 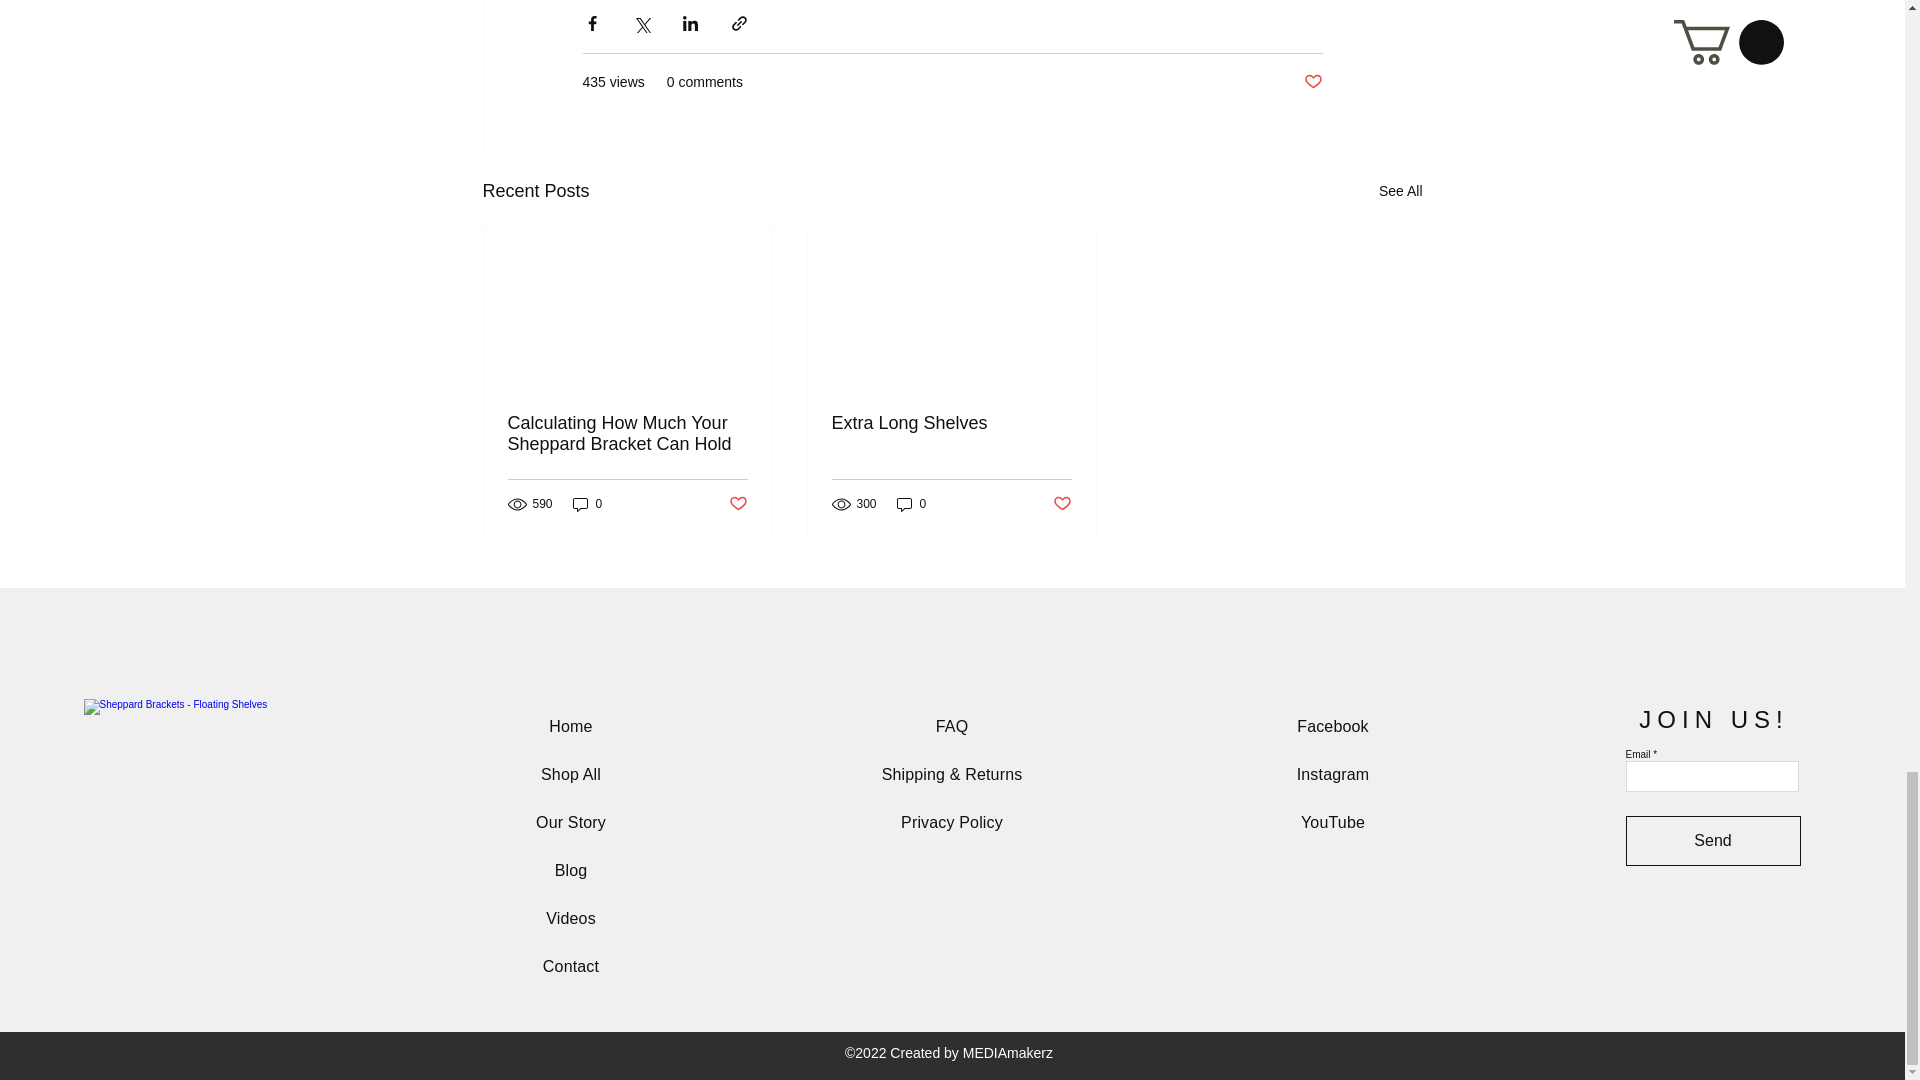 What do you see at coordinates (587, 504) in the screenshot?
I see `0` at bounding box center [587, 504].